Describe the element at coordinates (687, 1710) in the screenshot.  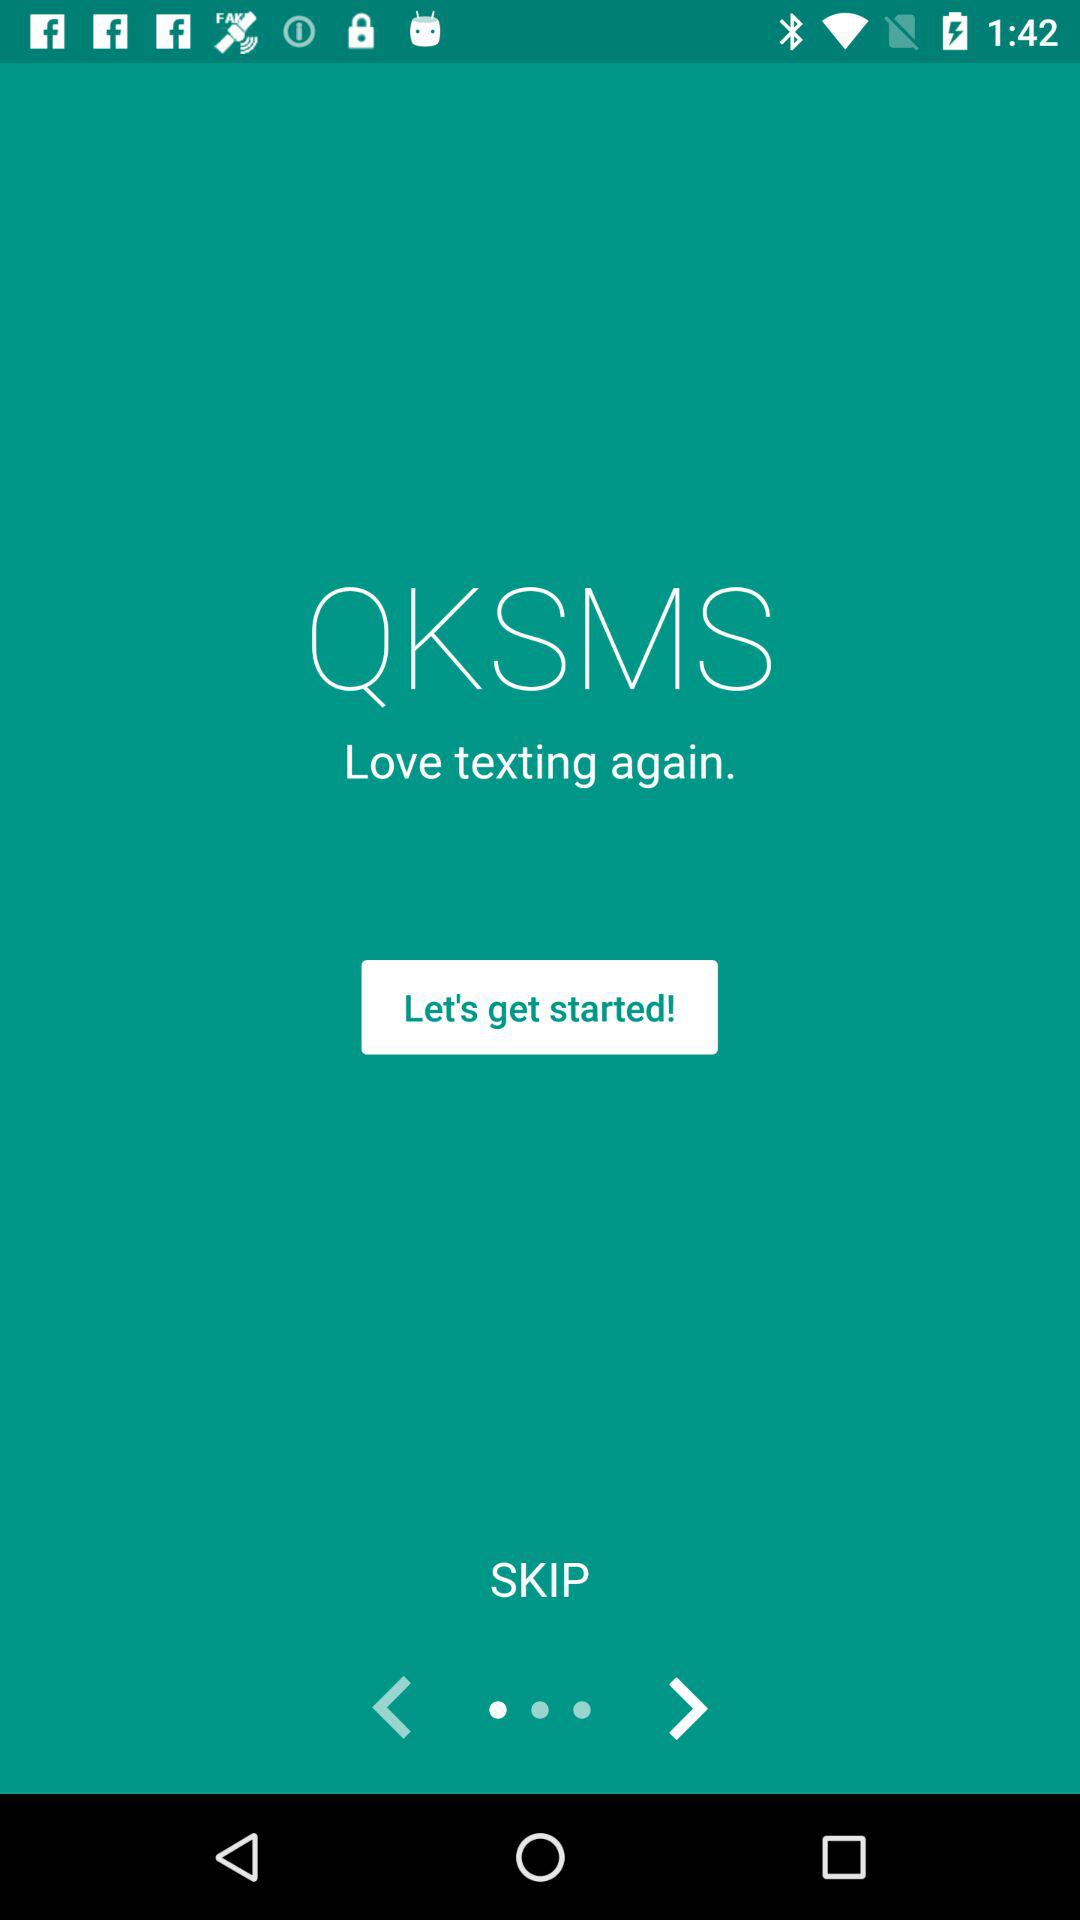
I see `go next` at that location.